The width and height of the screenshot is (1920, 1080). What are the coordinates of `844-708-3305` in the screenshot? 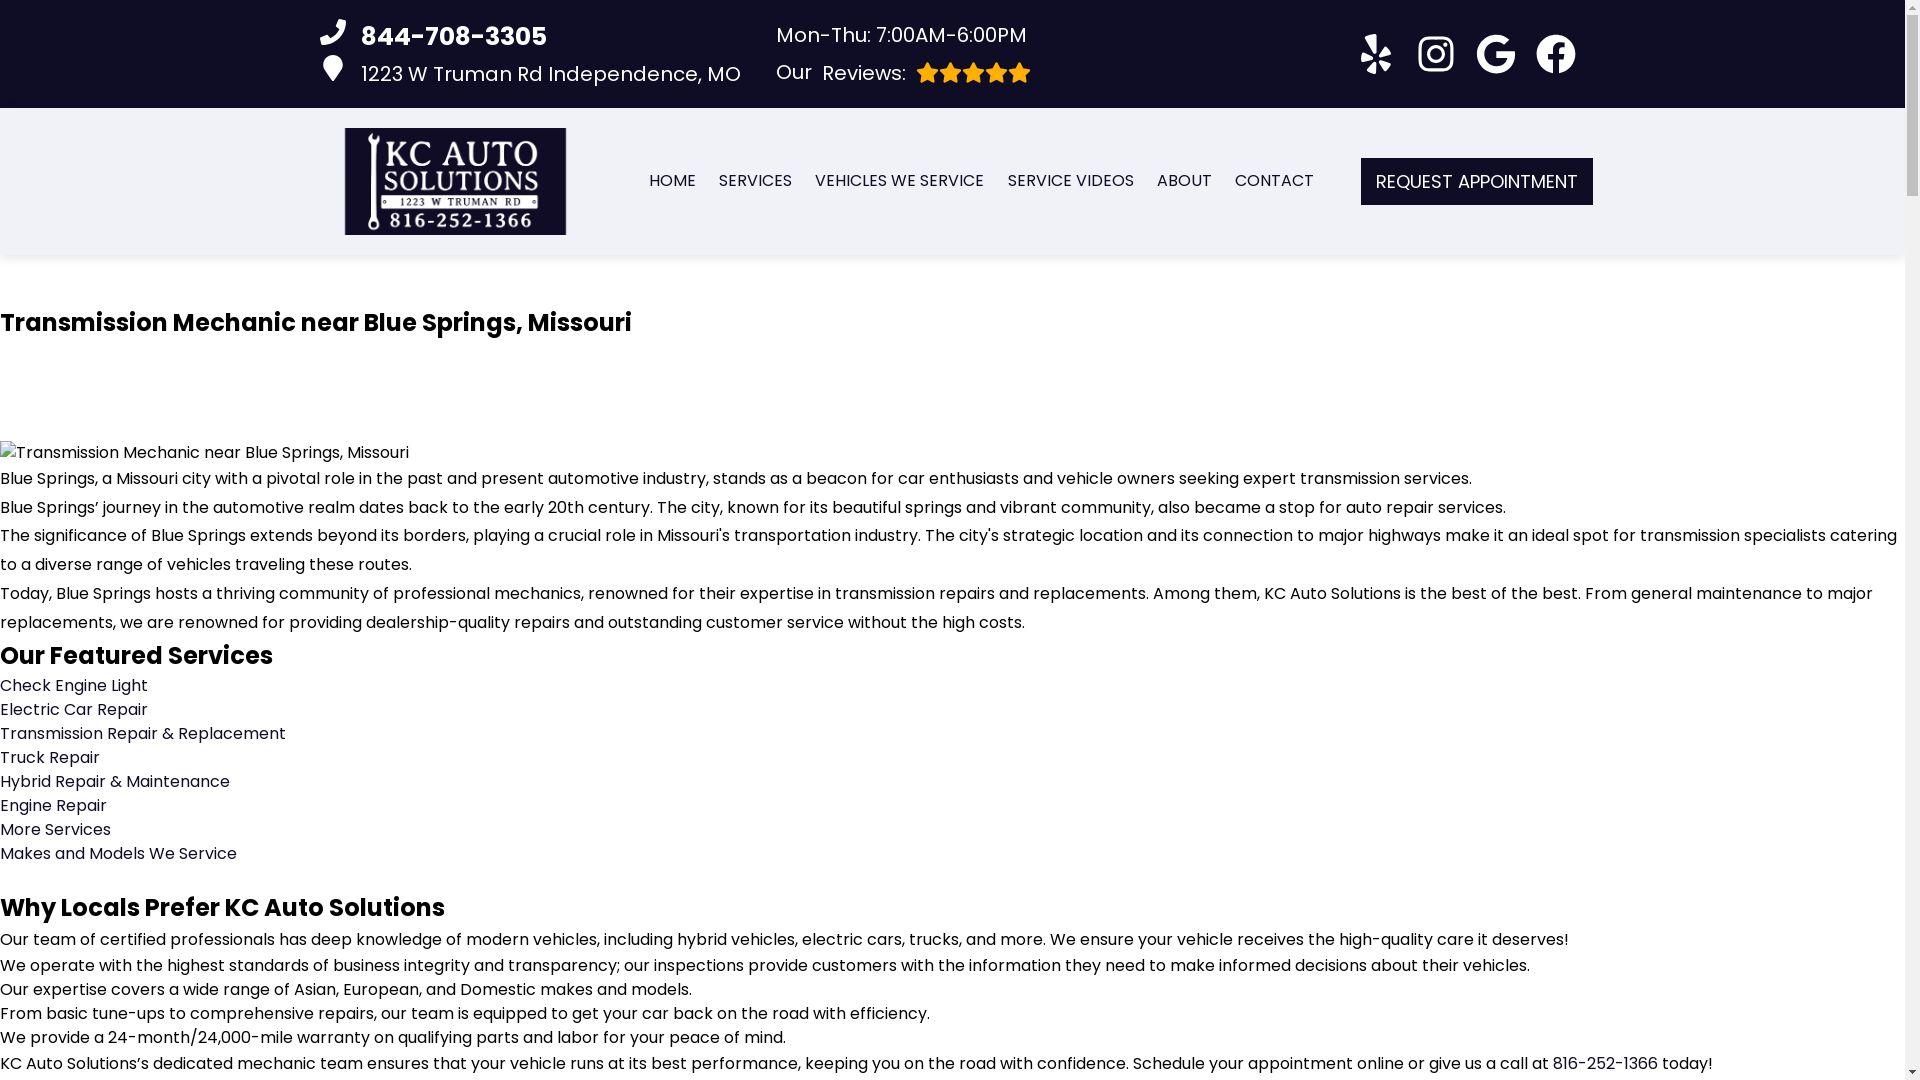 It's located at (1436, 54).